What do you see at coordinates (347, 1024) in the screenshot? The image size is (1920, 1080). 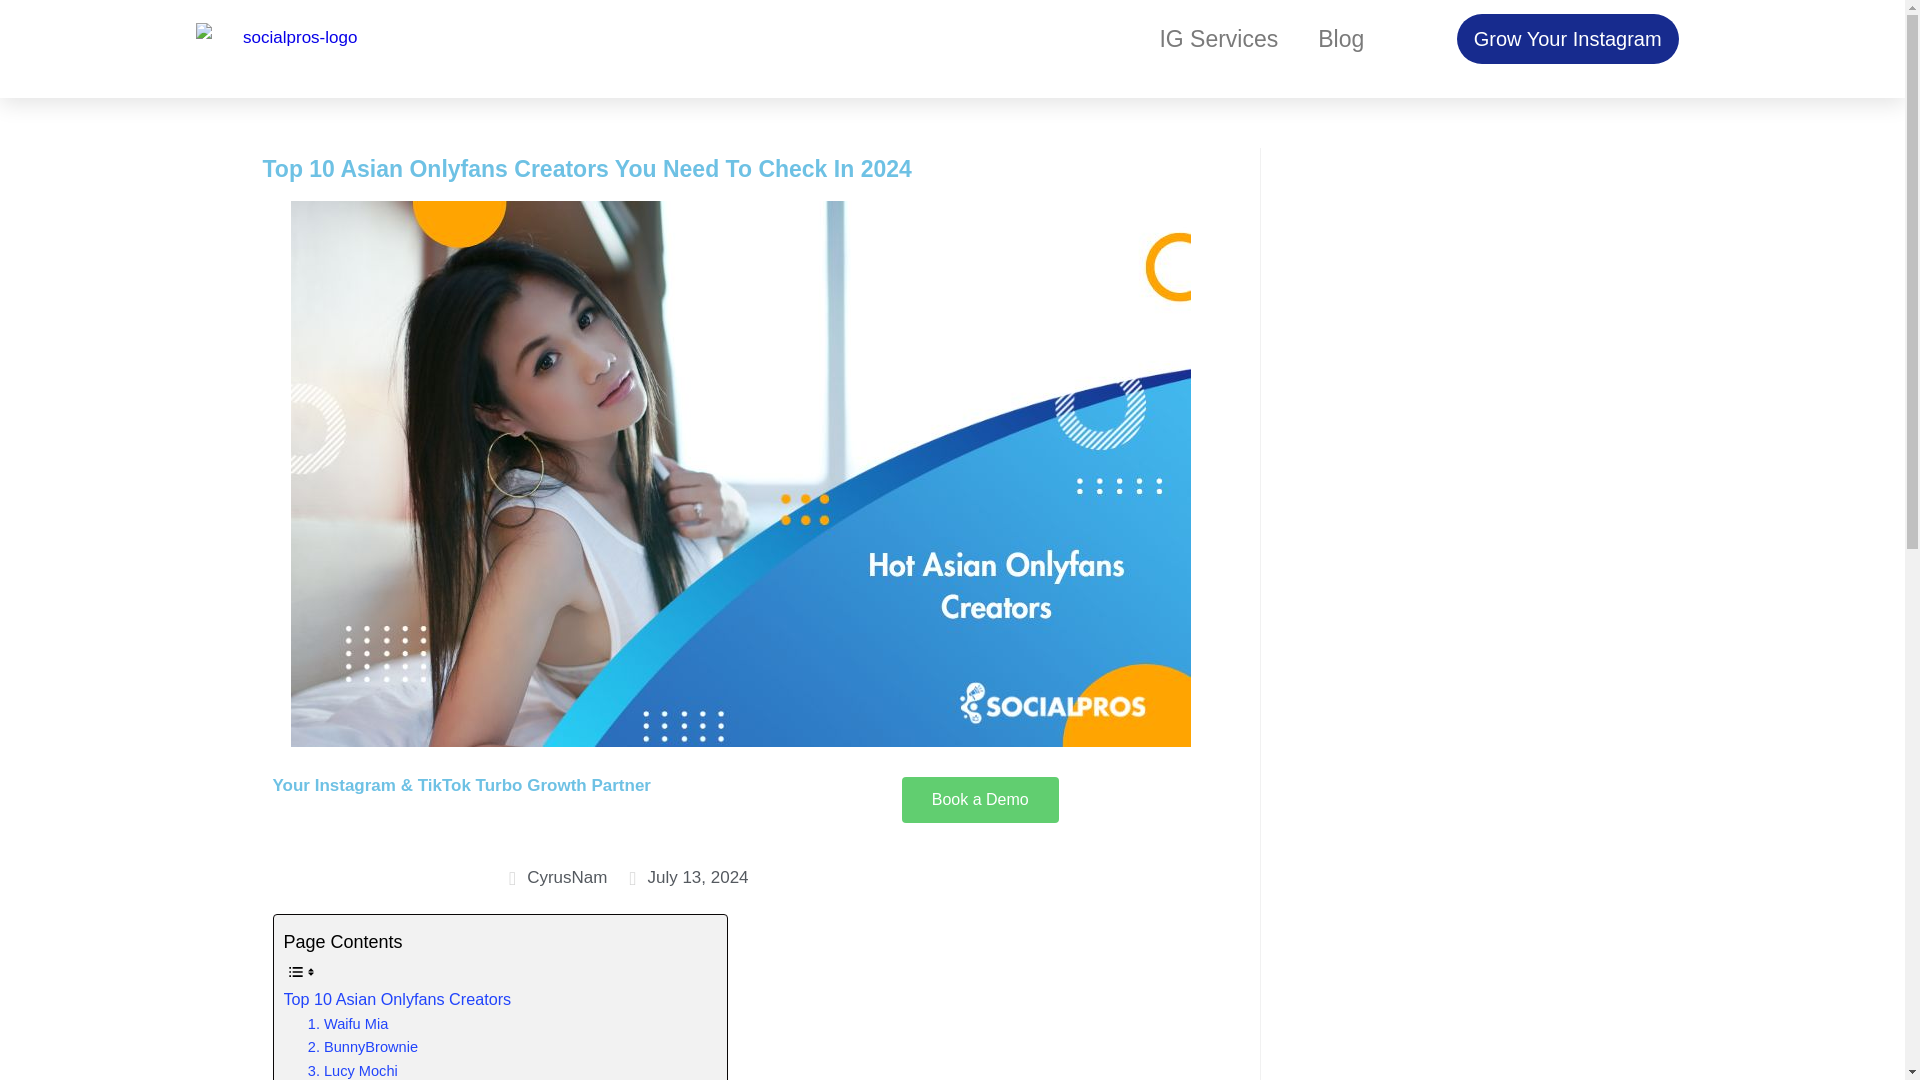 I see `1. Waifu Mia` at bounding box center [347, 1024].